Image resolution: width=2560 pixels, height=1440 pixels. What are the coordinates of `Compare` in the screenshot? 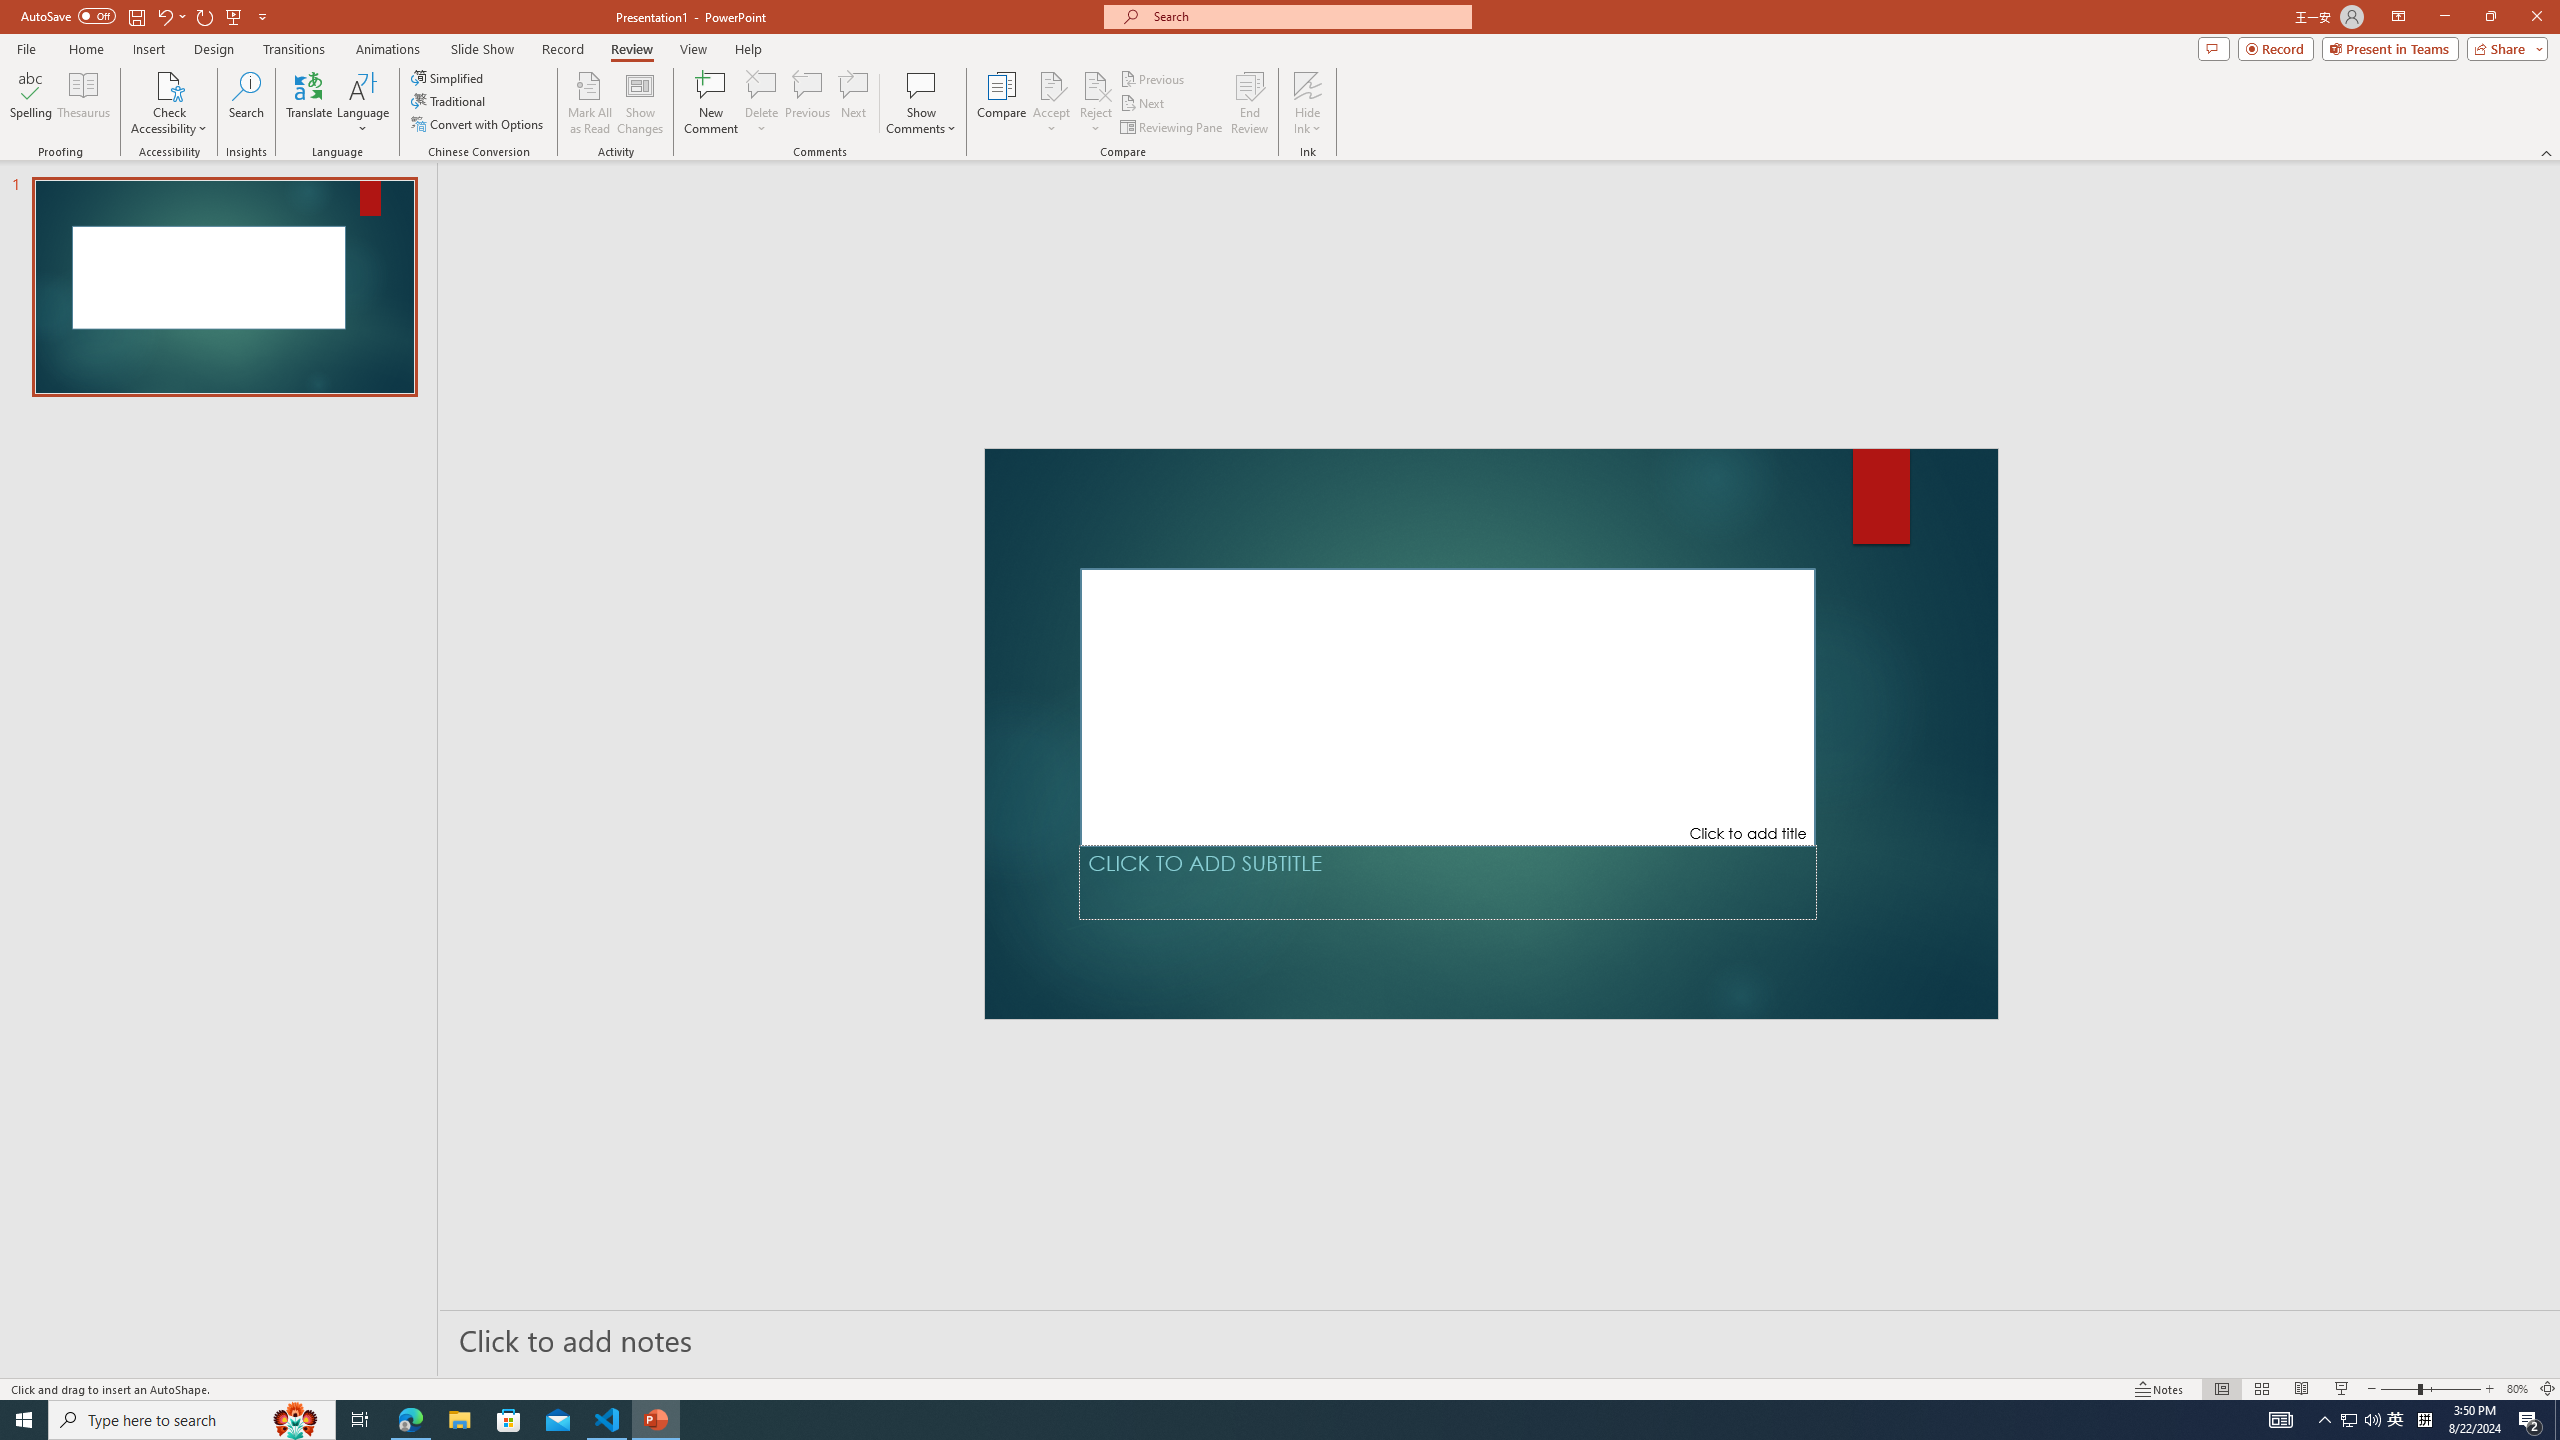 It's located at (1002, 103).